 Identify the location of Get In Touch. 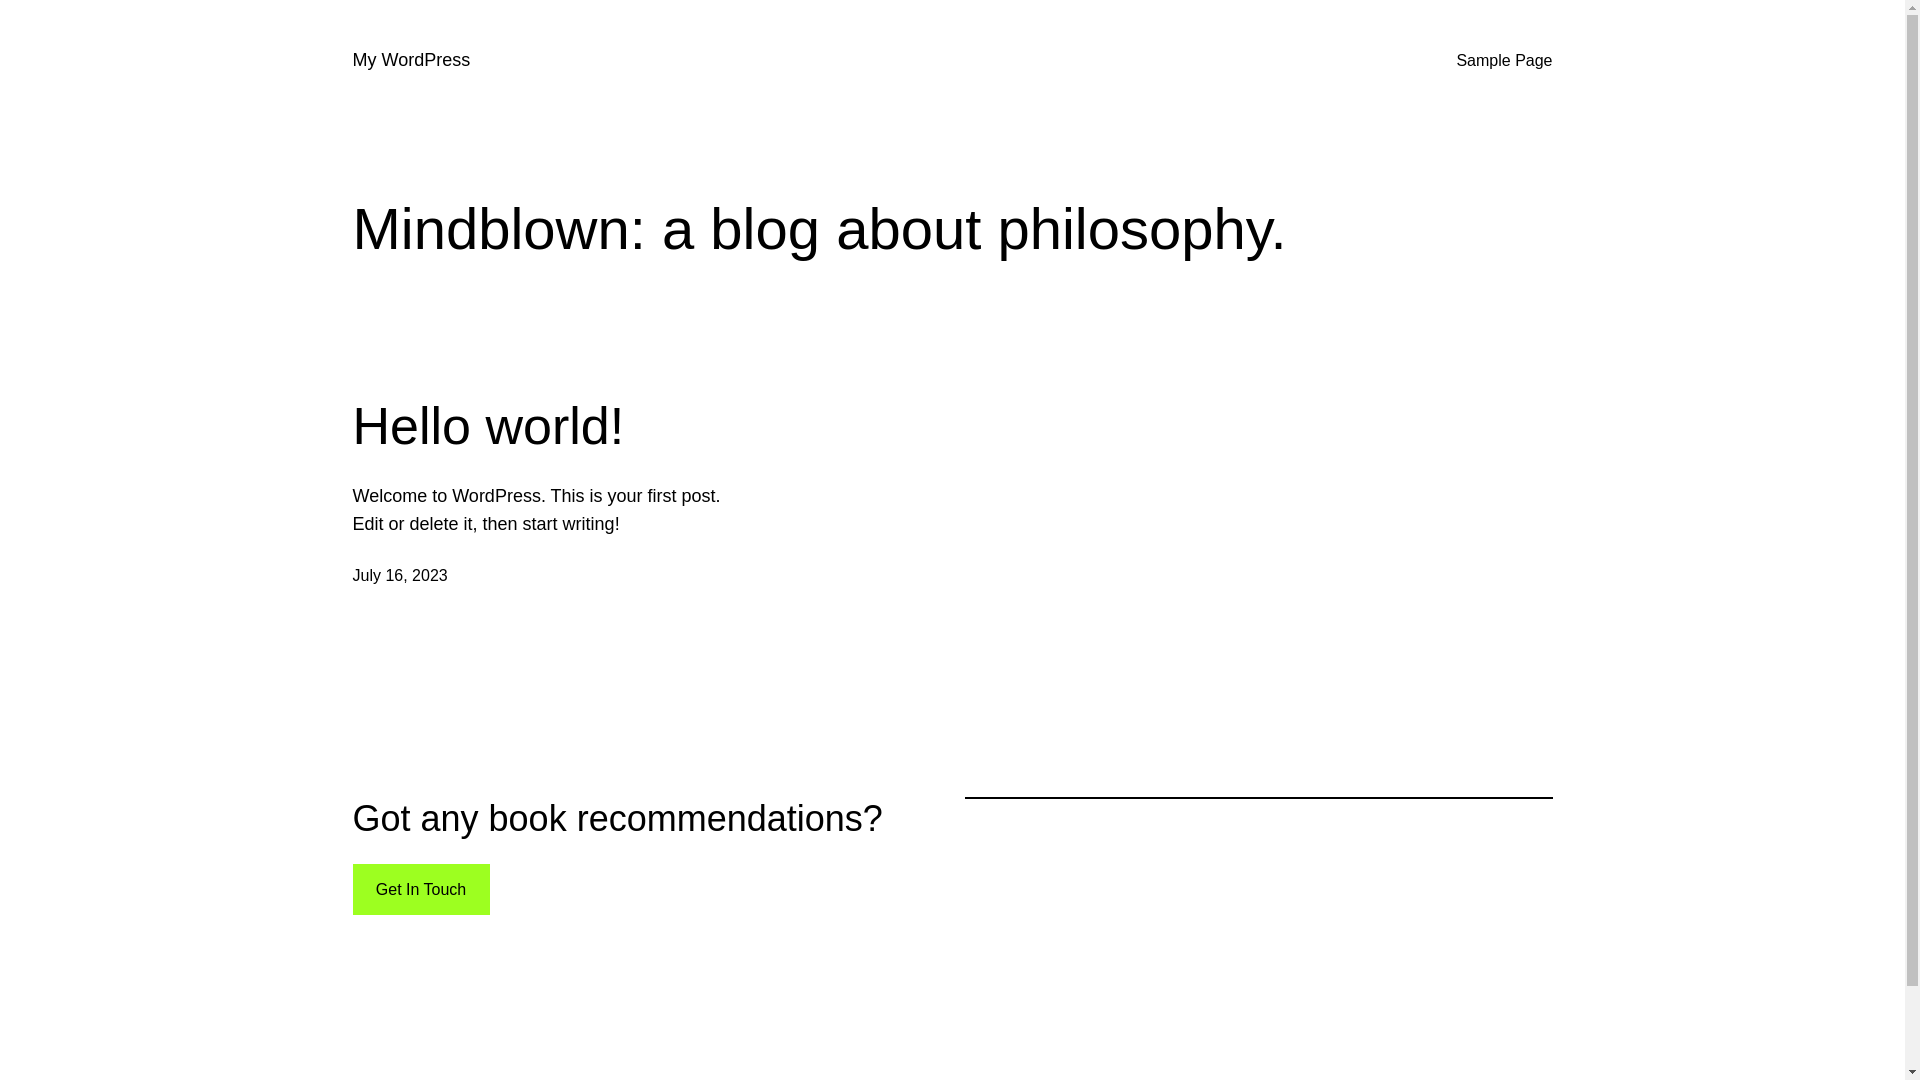
(420, 890).